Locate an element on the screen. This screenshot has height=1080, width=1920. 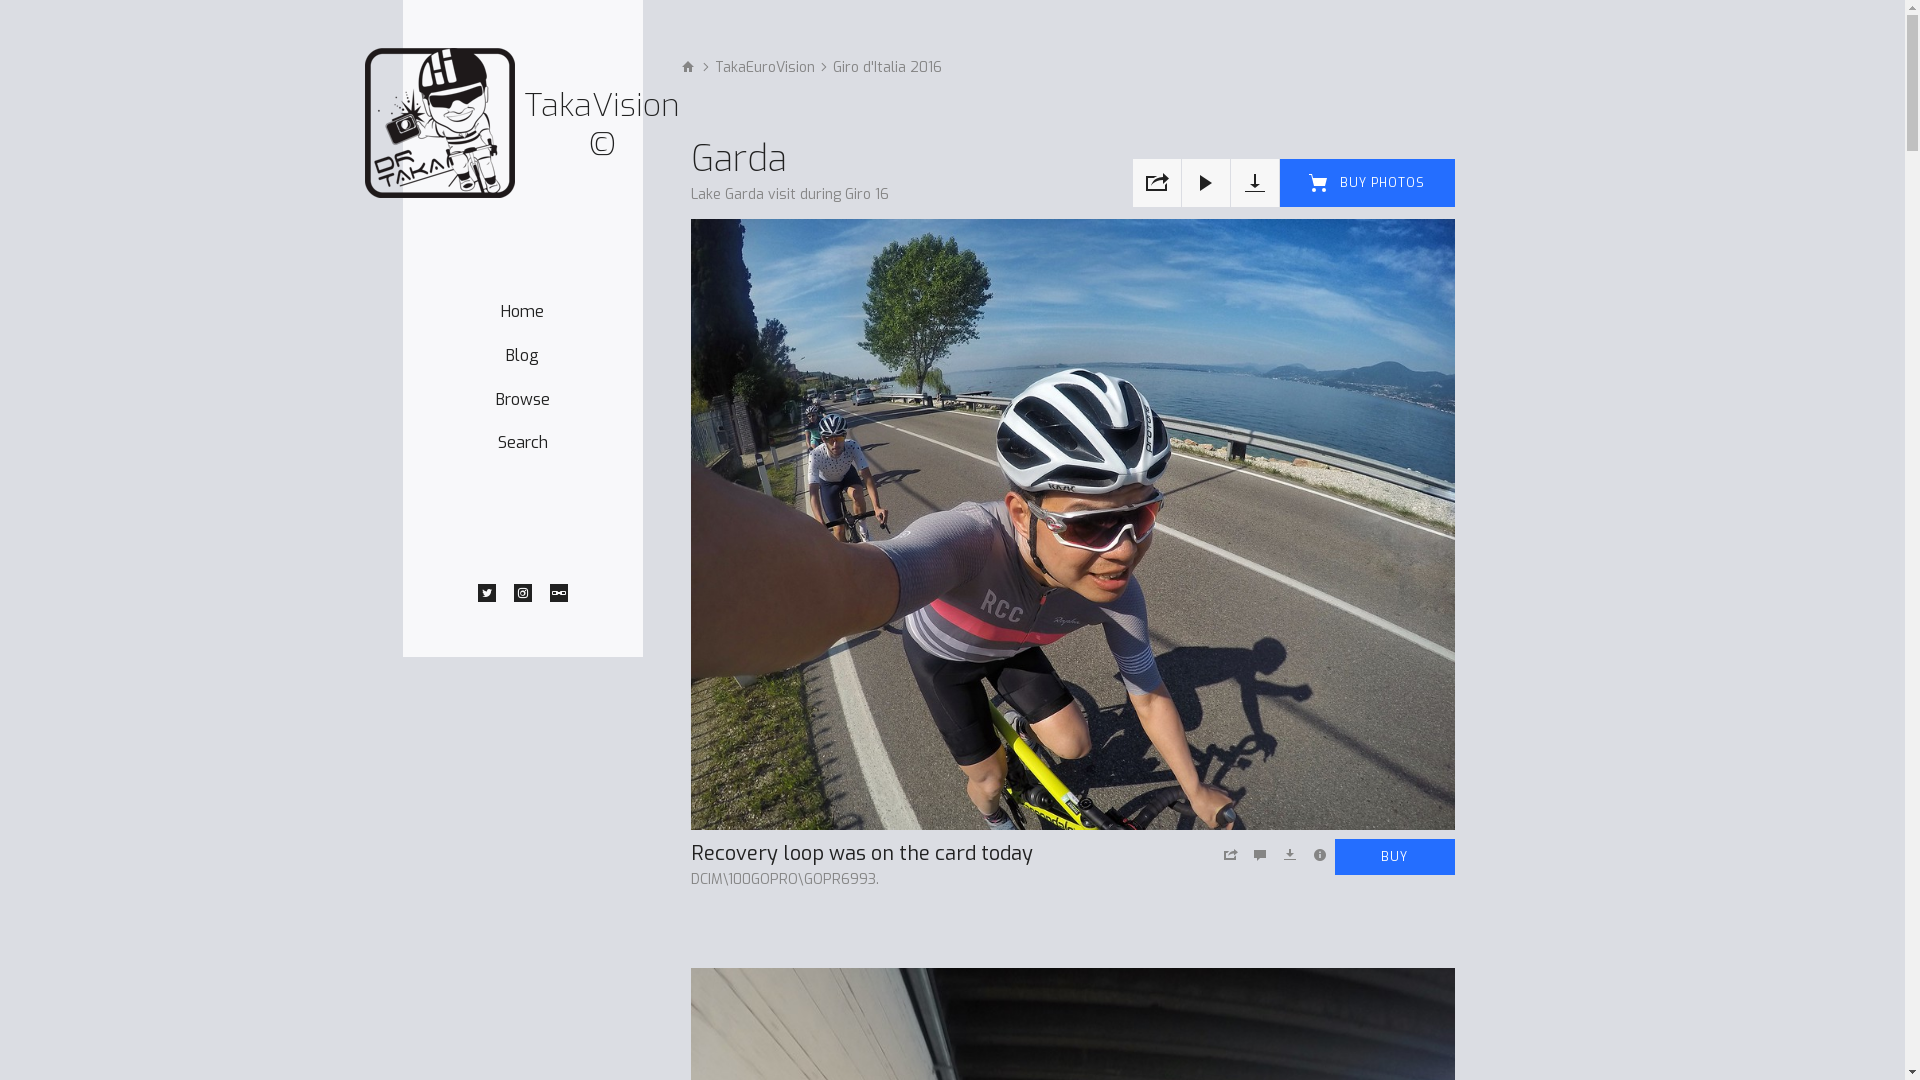
TakaEuroVision is located at coordinates (764, 68).